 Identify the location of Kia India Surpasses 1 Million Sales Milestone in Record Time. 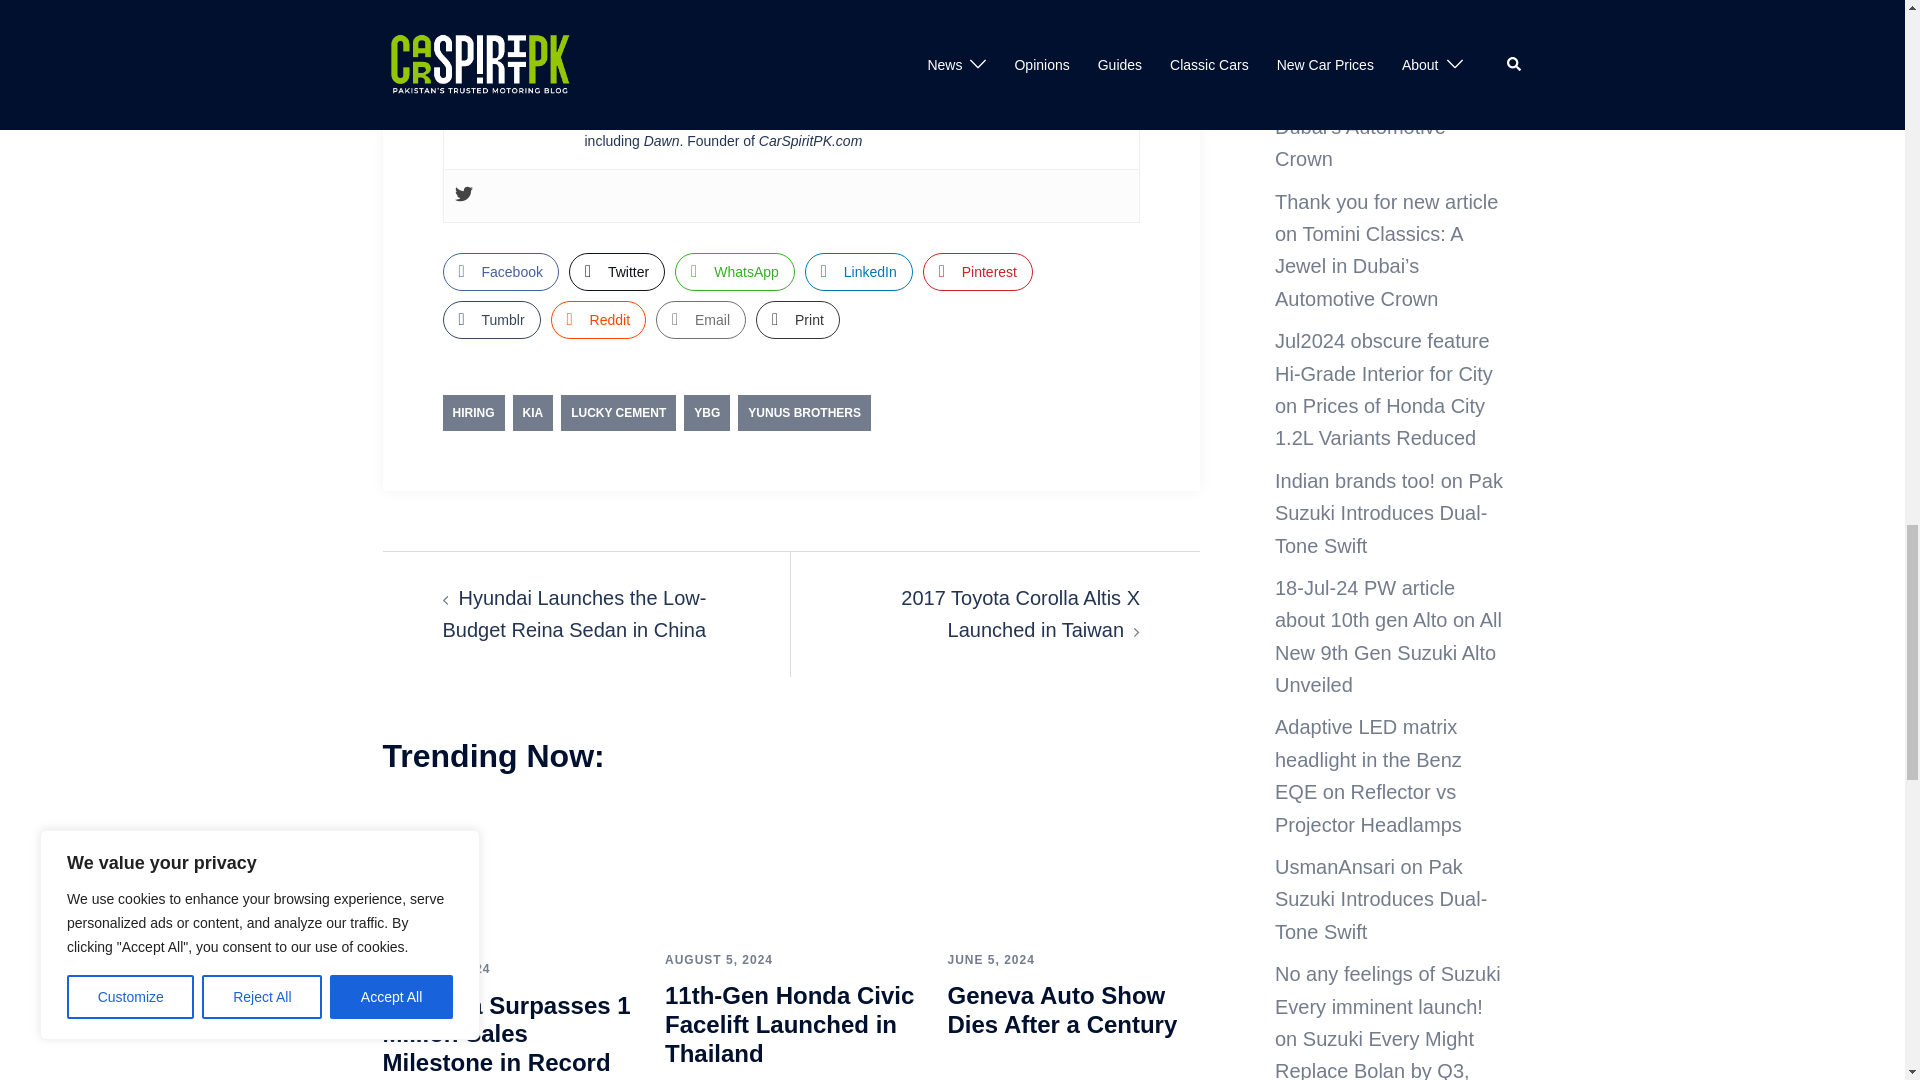
(508, 868).